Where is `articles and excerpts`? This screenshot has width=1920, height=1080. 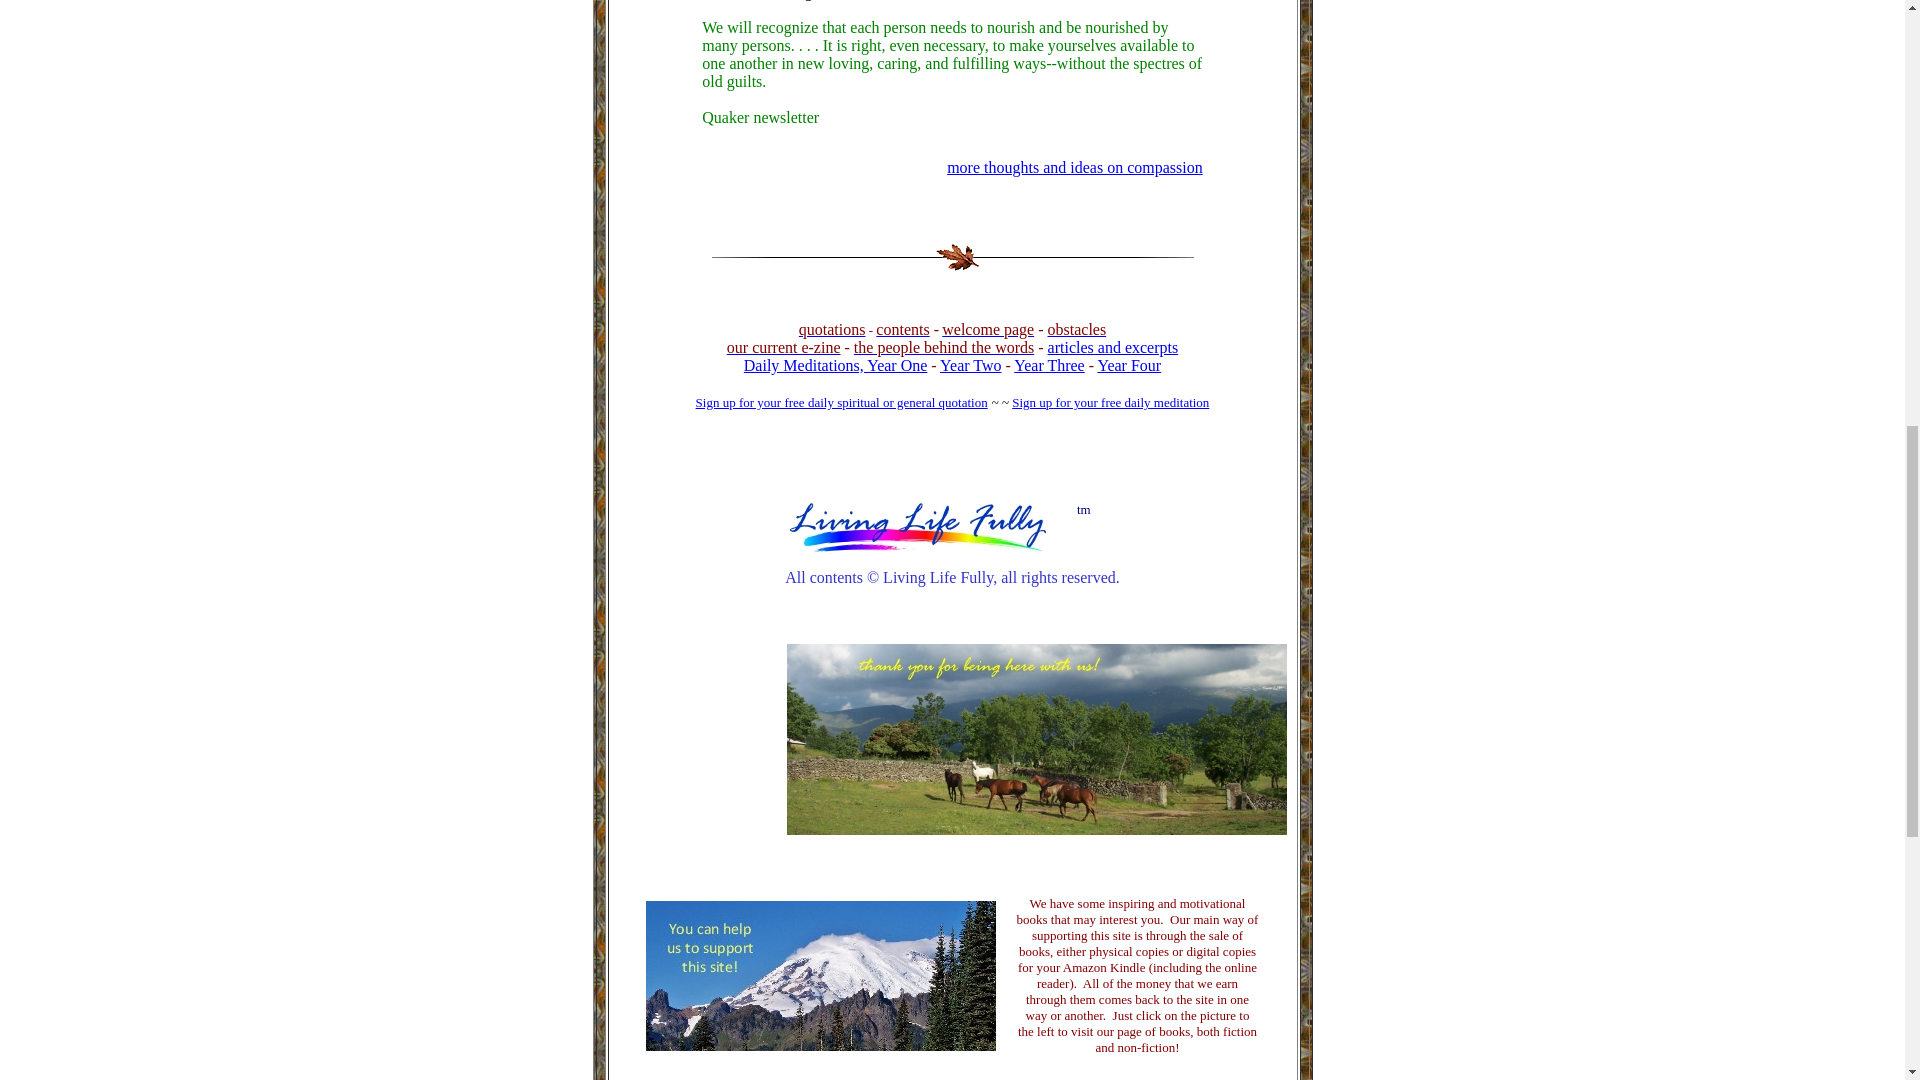 articles and excerpts is located at coordinates (1113, 348).